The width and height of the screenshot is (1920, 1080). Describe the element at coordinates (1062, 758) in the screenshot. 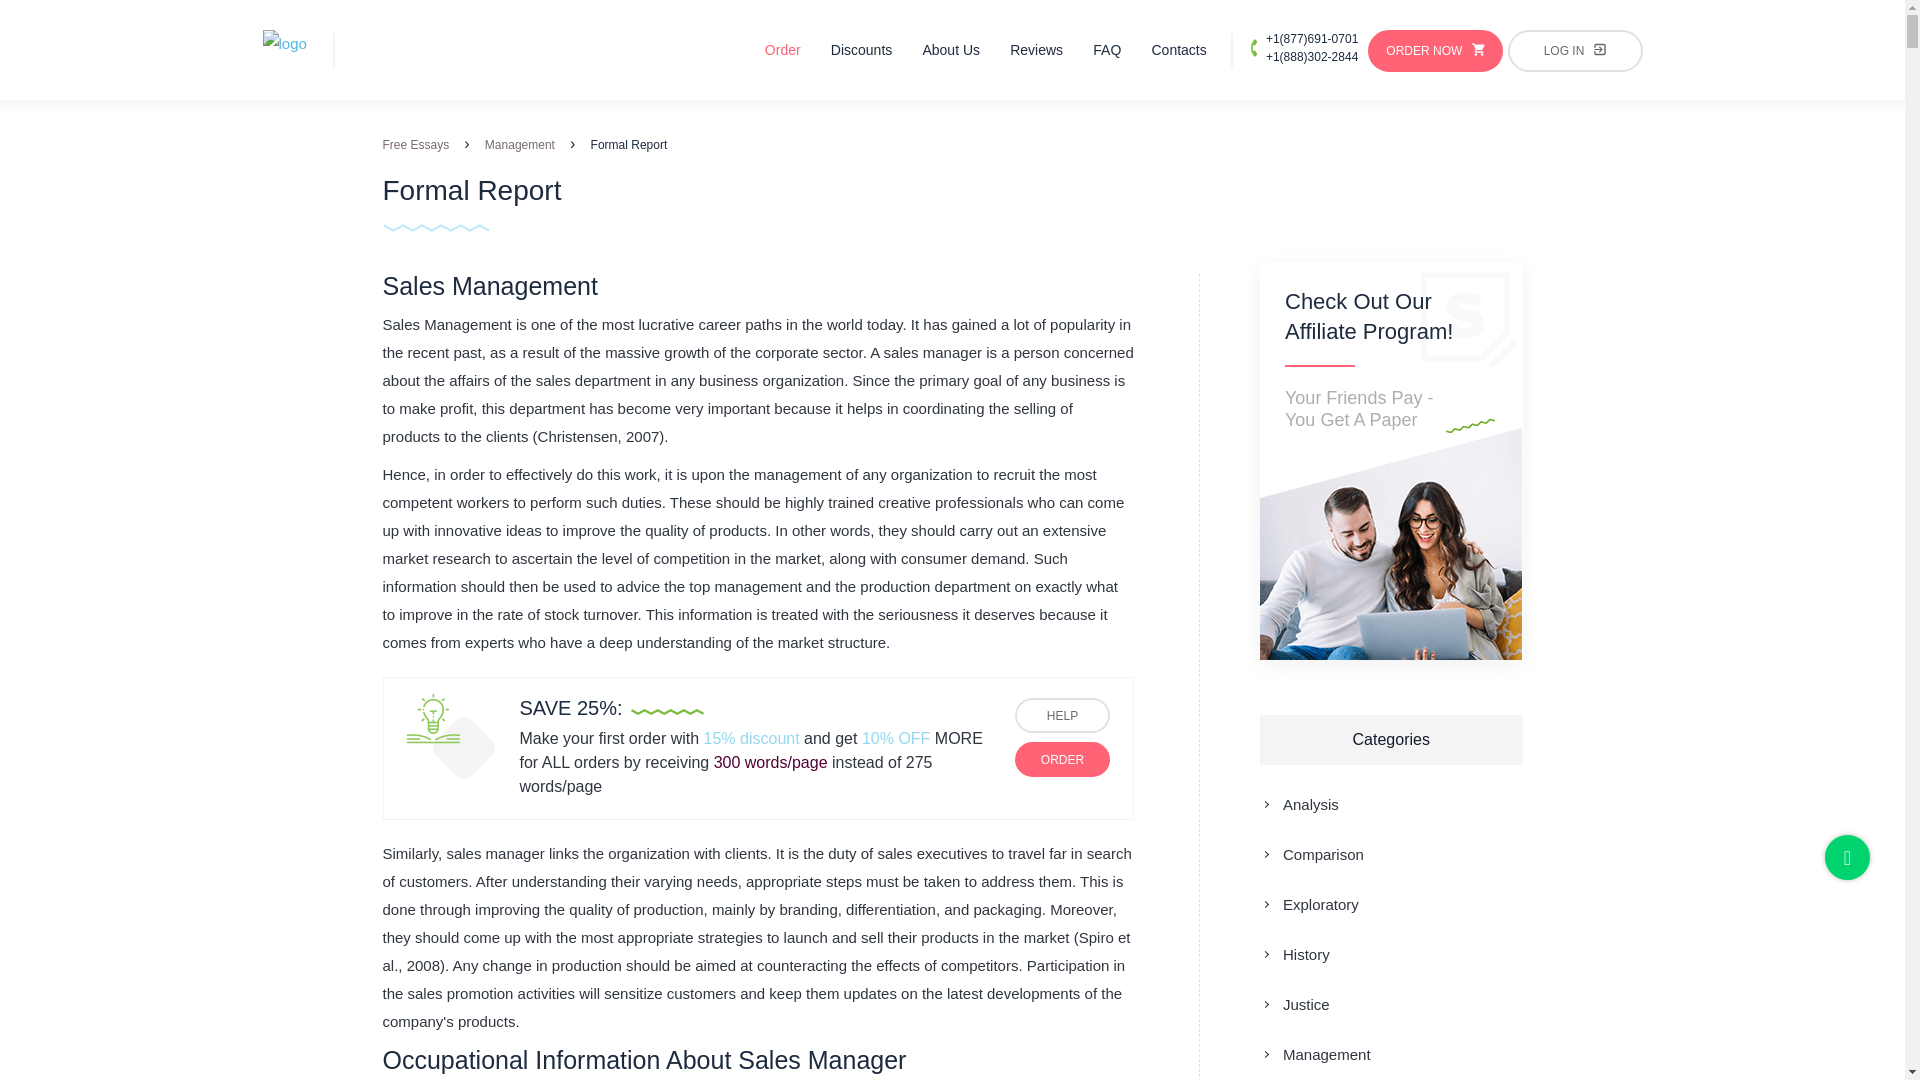

I see `ORDER` at that location.